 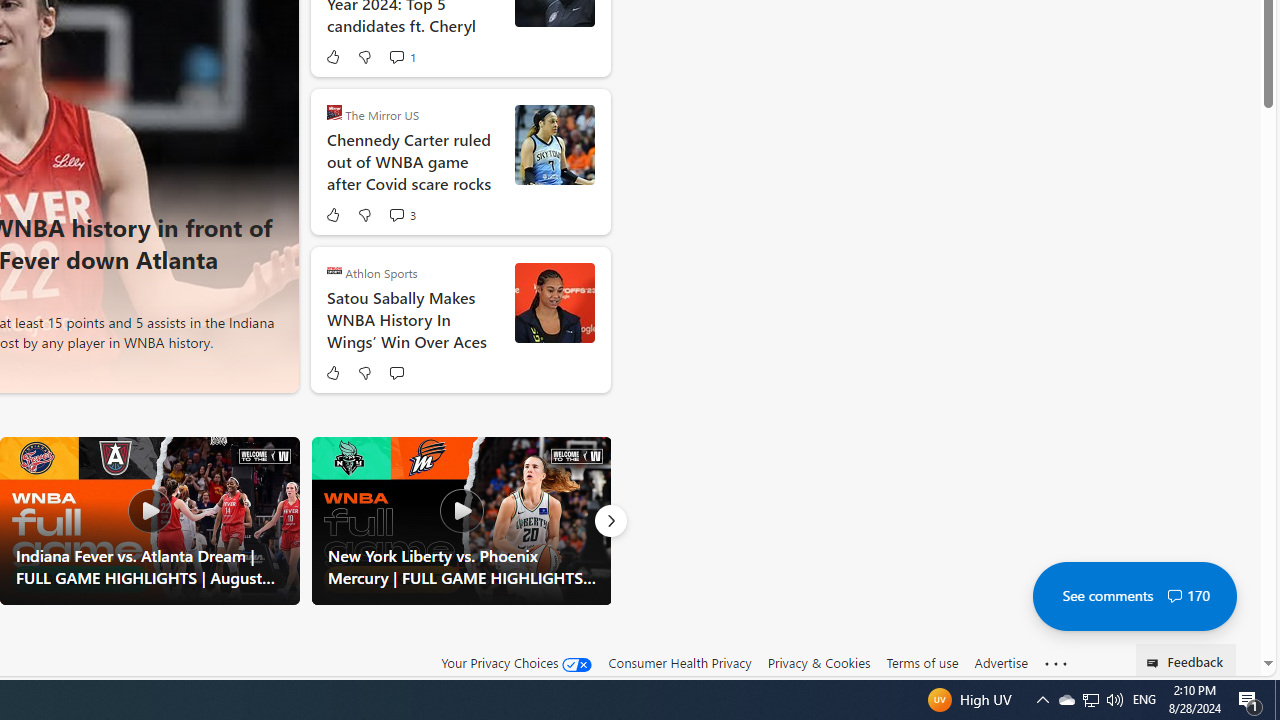 I want to click on View comments 3 Comment, so click(x=402, y=214).